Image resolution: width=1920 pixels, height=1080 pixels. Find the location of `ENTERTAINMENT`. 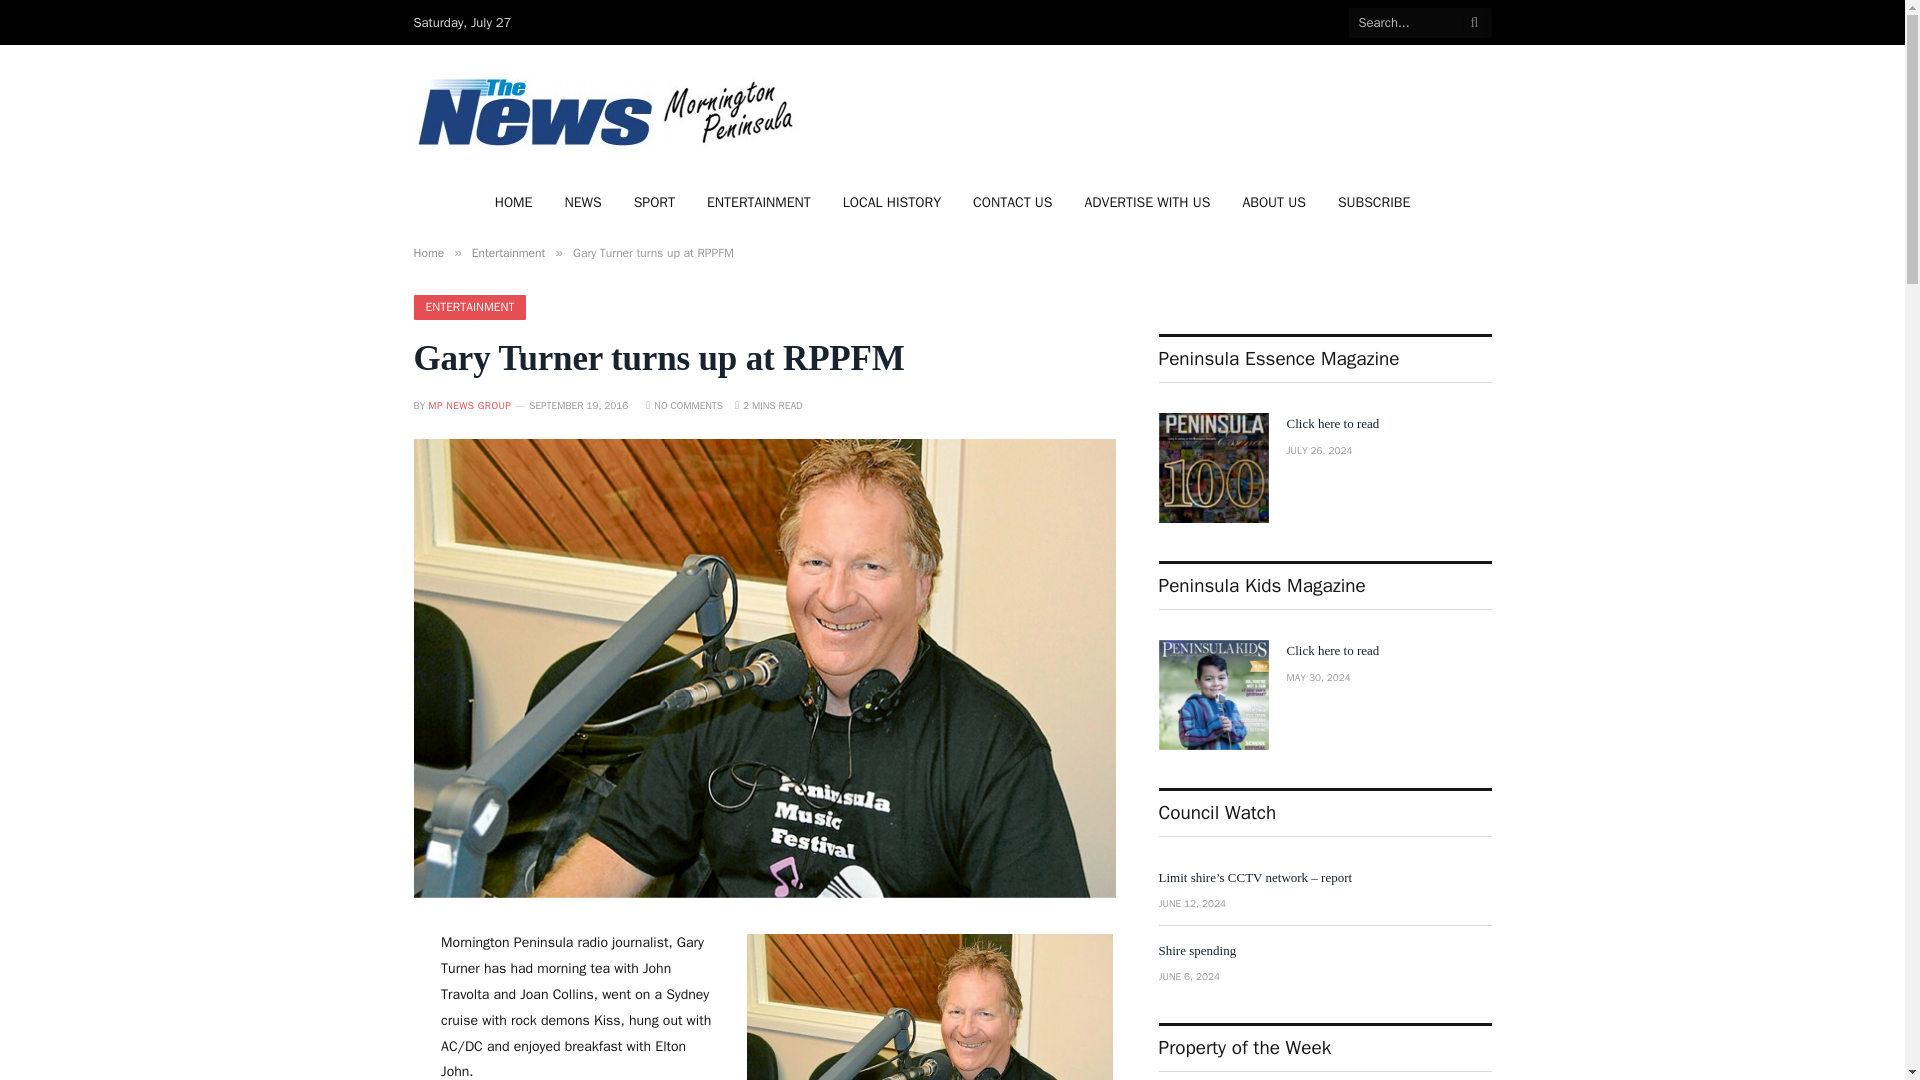

ENTERTAINMENT is located at coordinates (470, 306).